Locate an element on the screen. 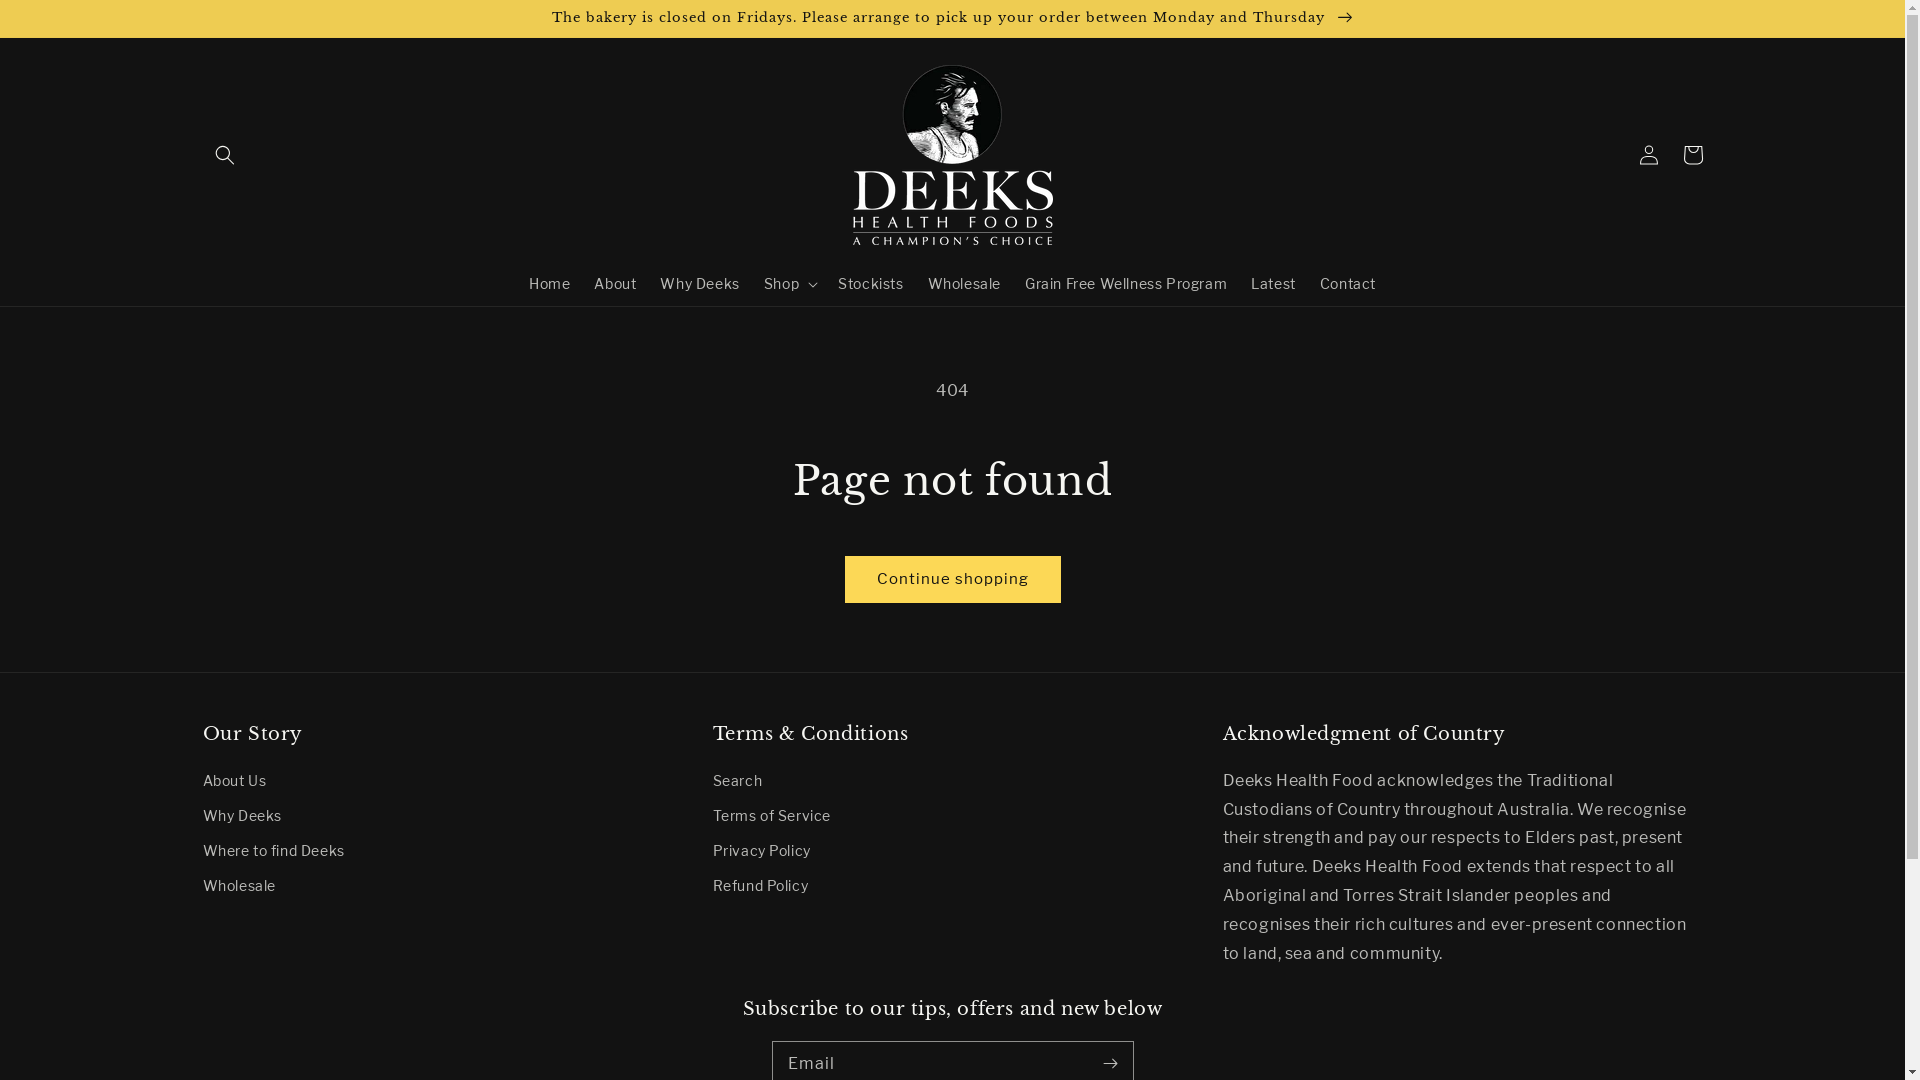 The height and width of the screenshot is (1080, 1920). Grain Free Wellness Program is located at coordinates (1126, 284).